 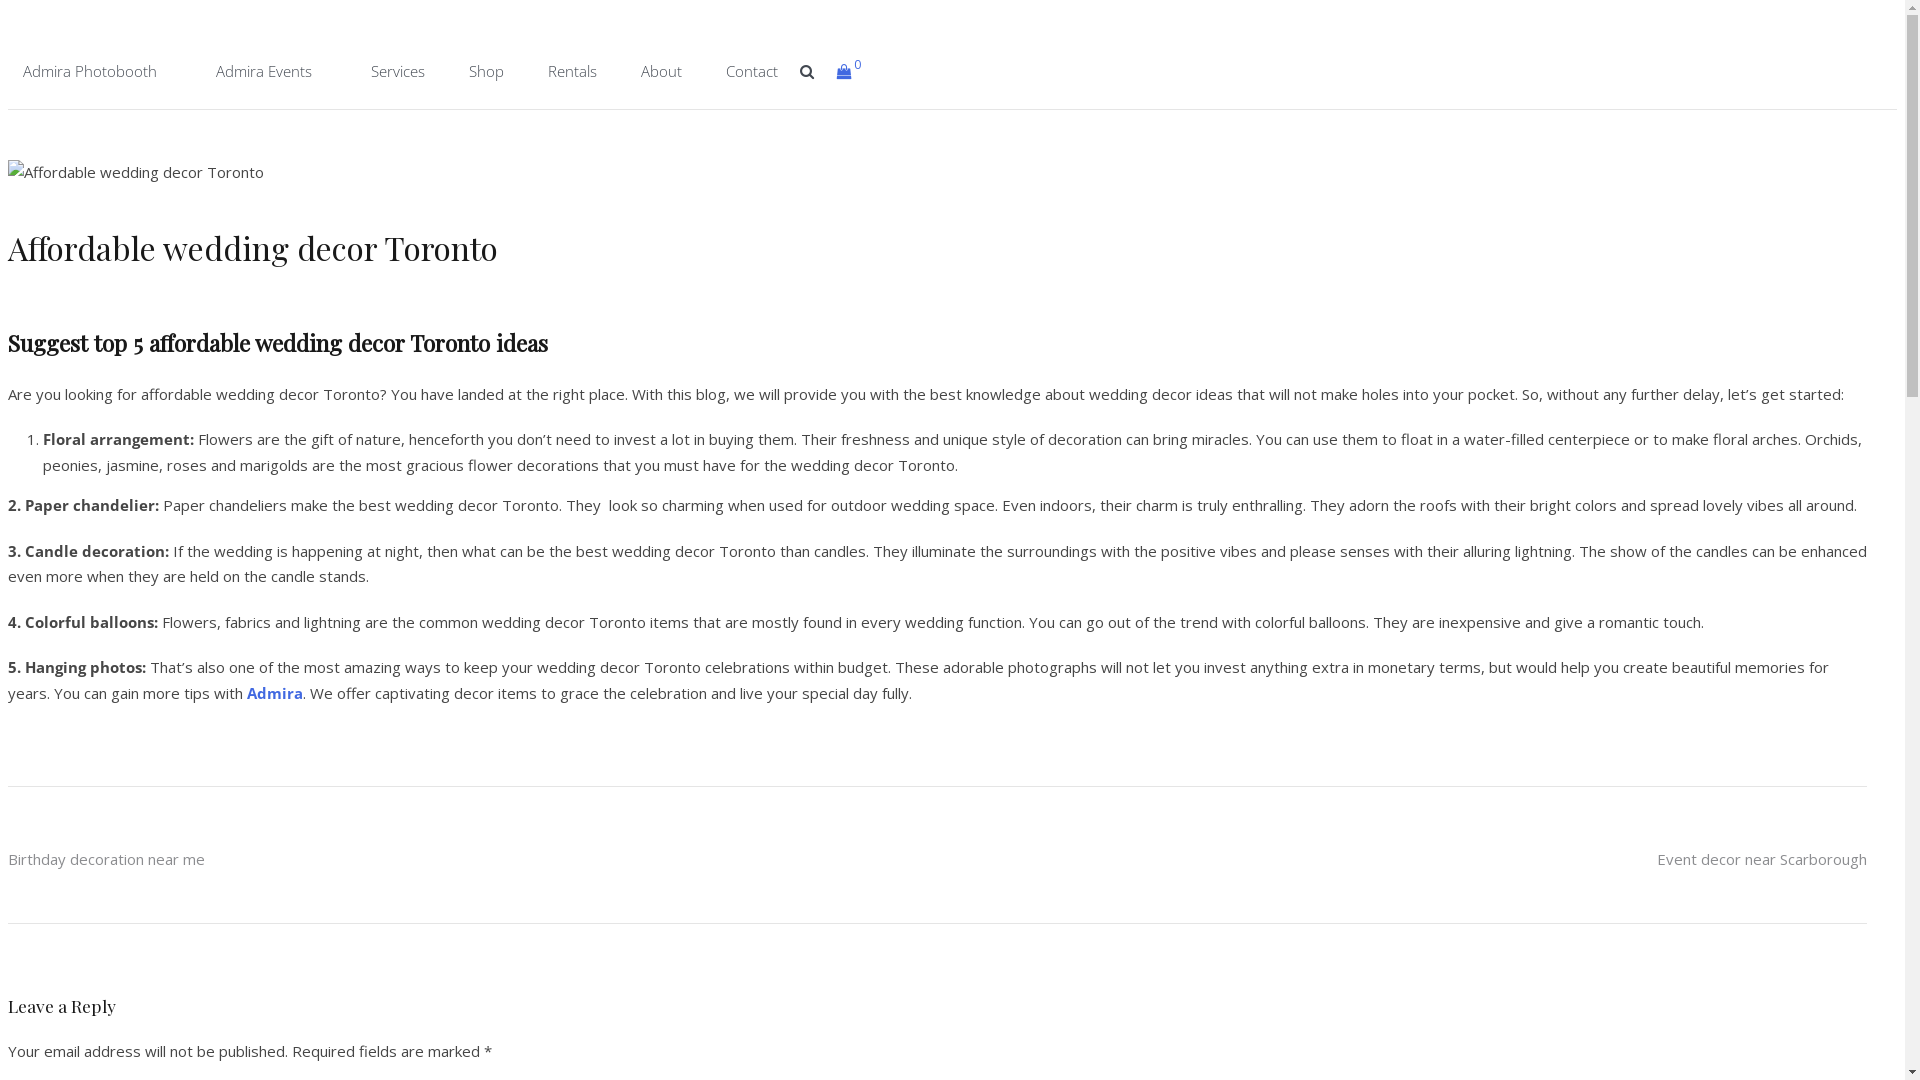 I want to click on Gallery, so click(x=134, y=245).